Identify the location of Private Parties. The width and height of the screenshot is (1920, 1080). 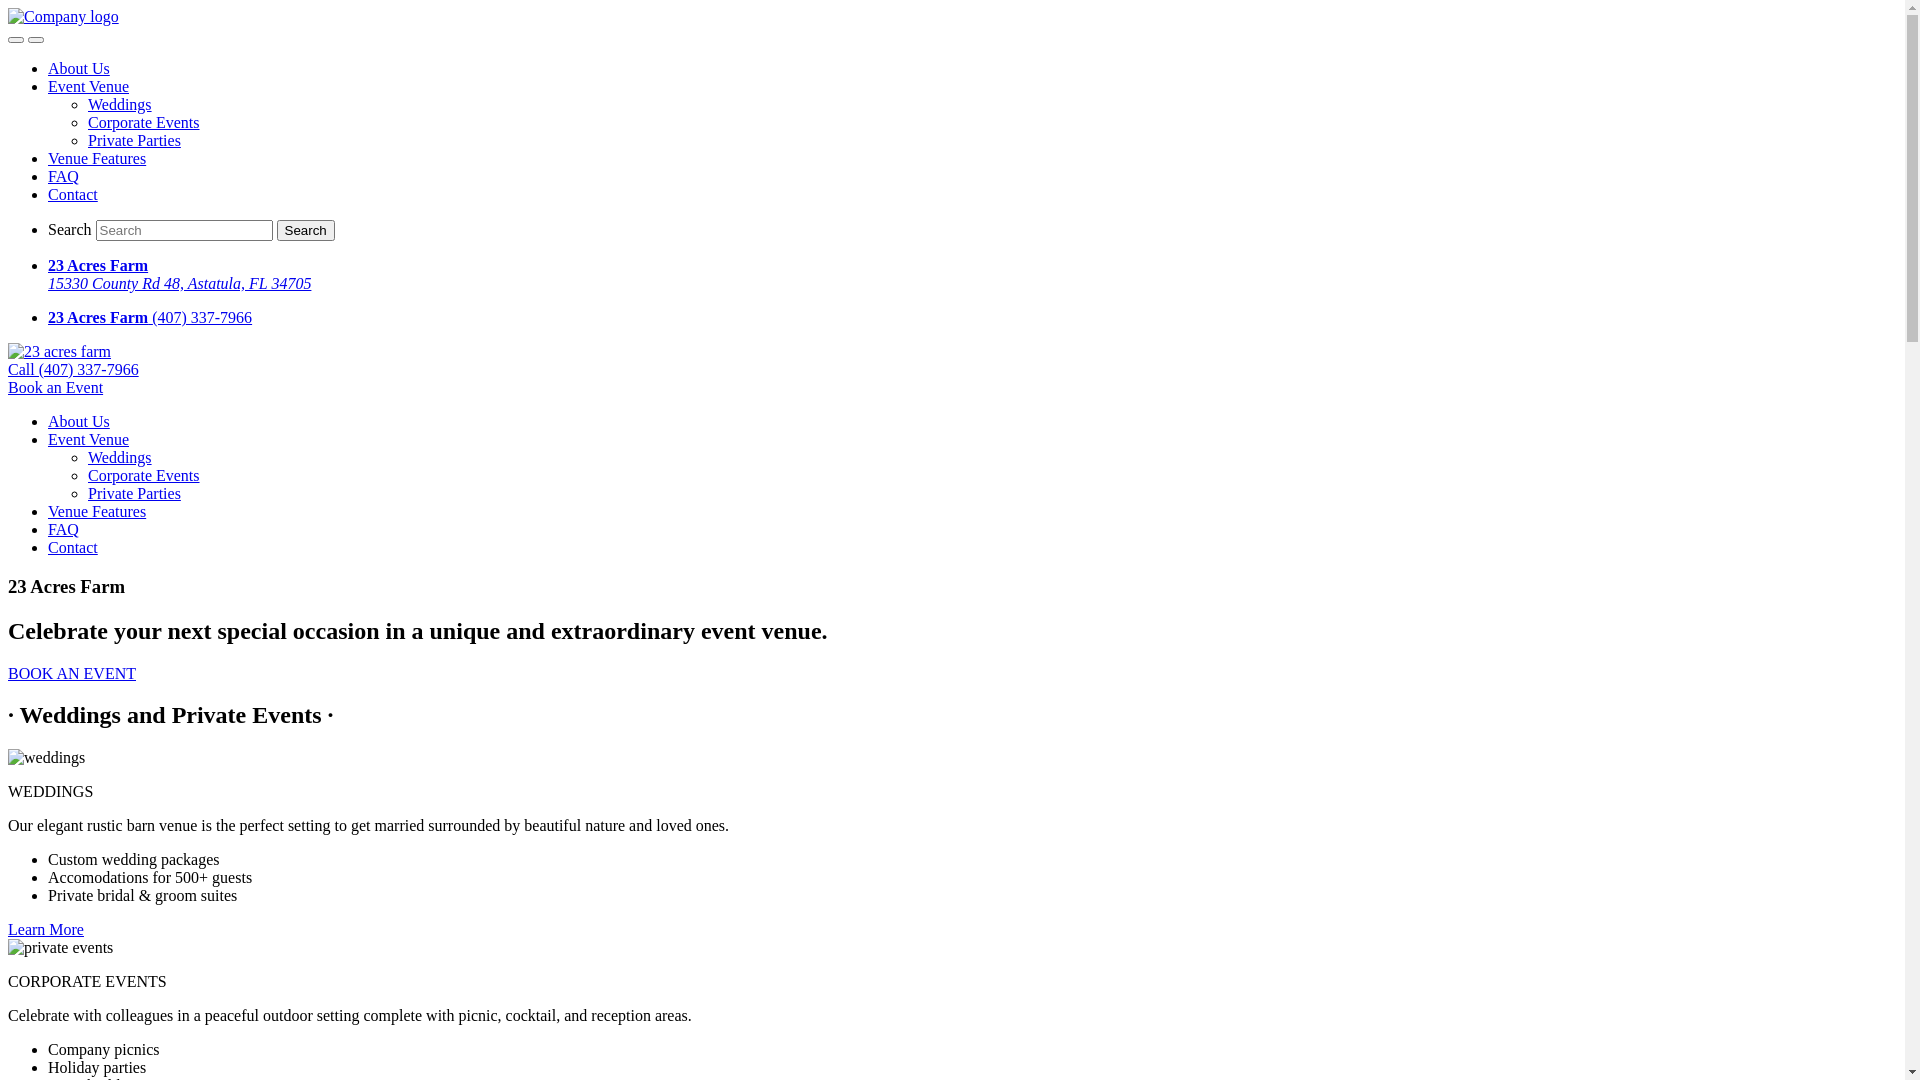
(134, 140).